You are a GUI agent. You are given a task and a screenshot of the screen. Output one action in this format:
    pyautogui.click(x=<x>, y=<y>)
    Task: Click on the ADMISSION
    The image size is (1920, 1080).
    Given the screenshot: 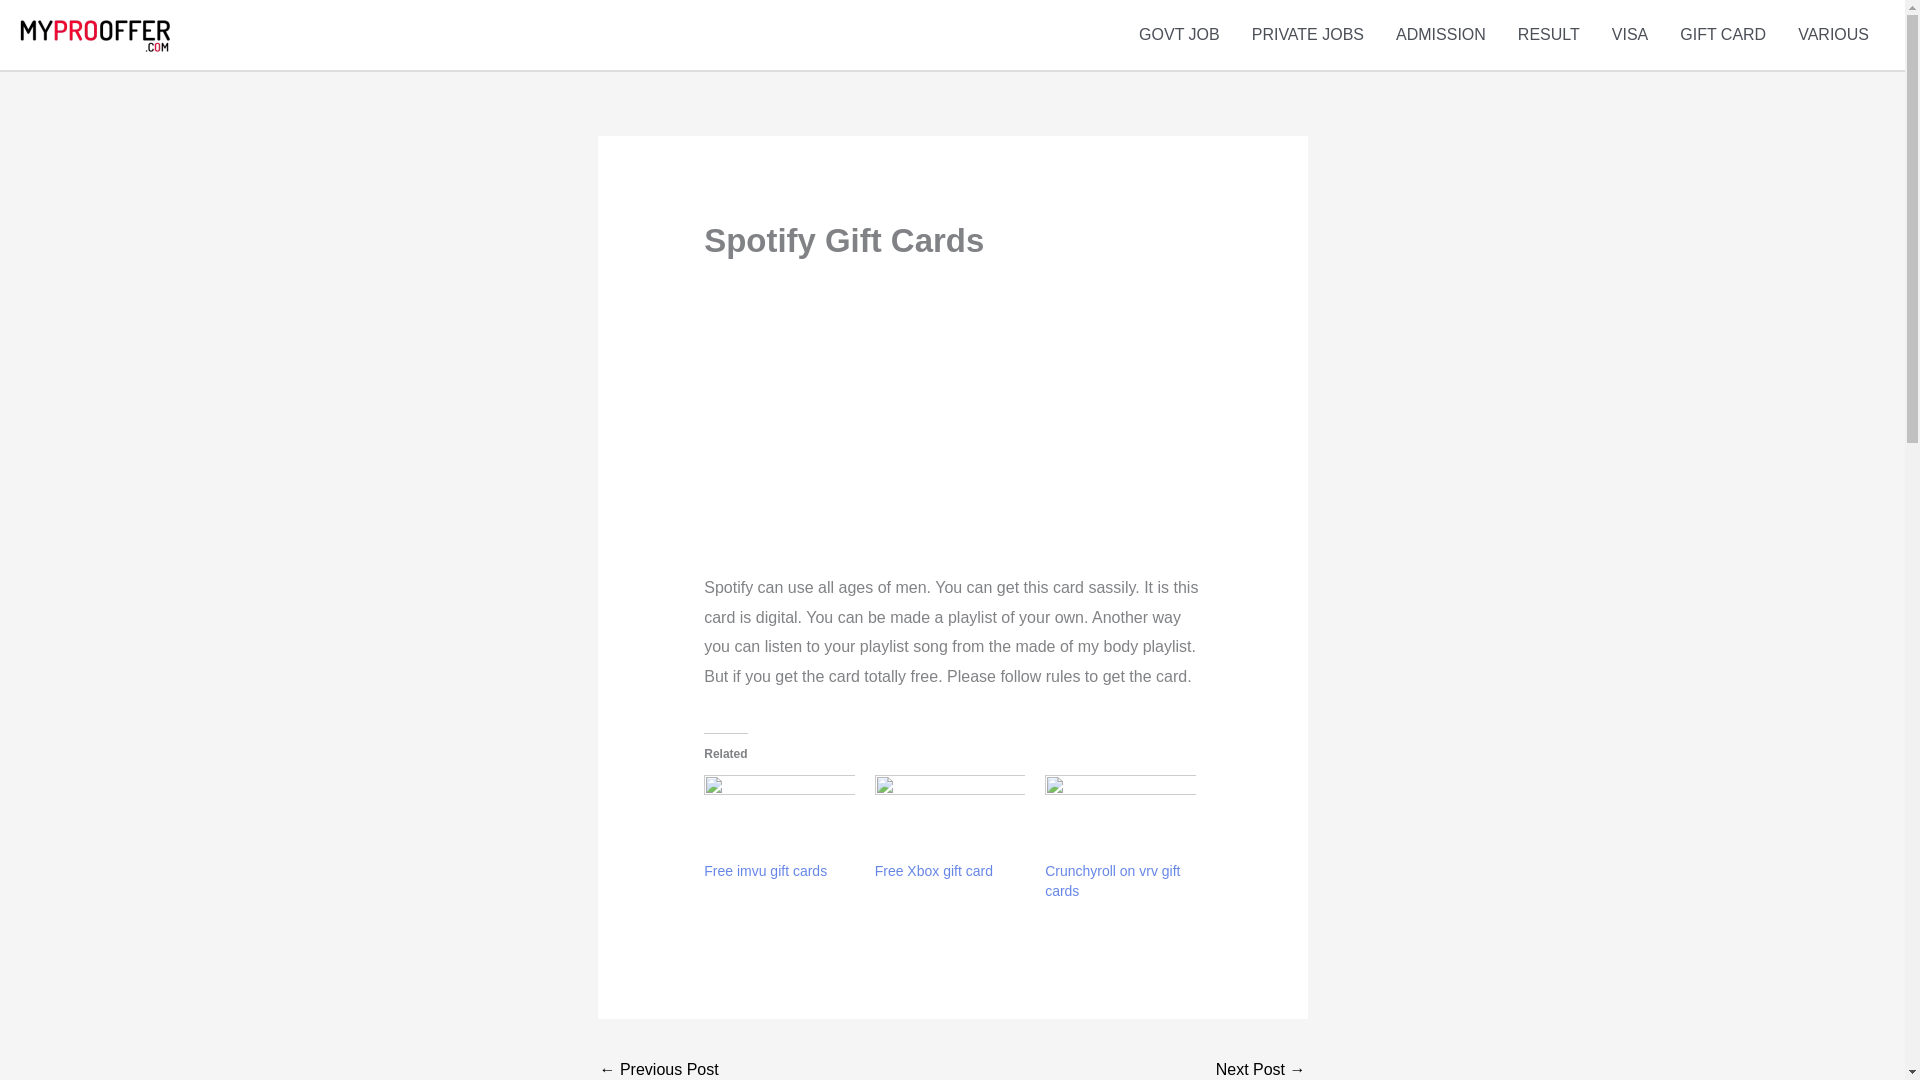 What is the action you would take?
    pyautogui.click(x=1440, y=34)
    